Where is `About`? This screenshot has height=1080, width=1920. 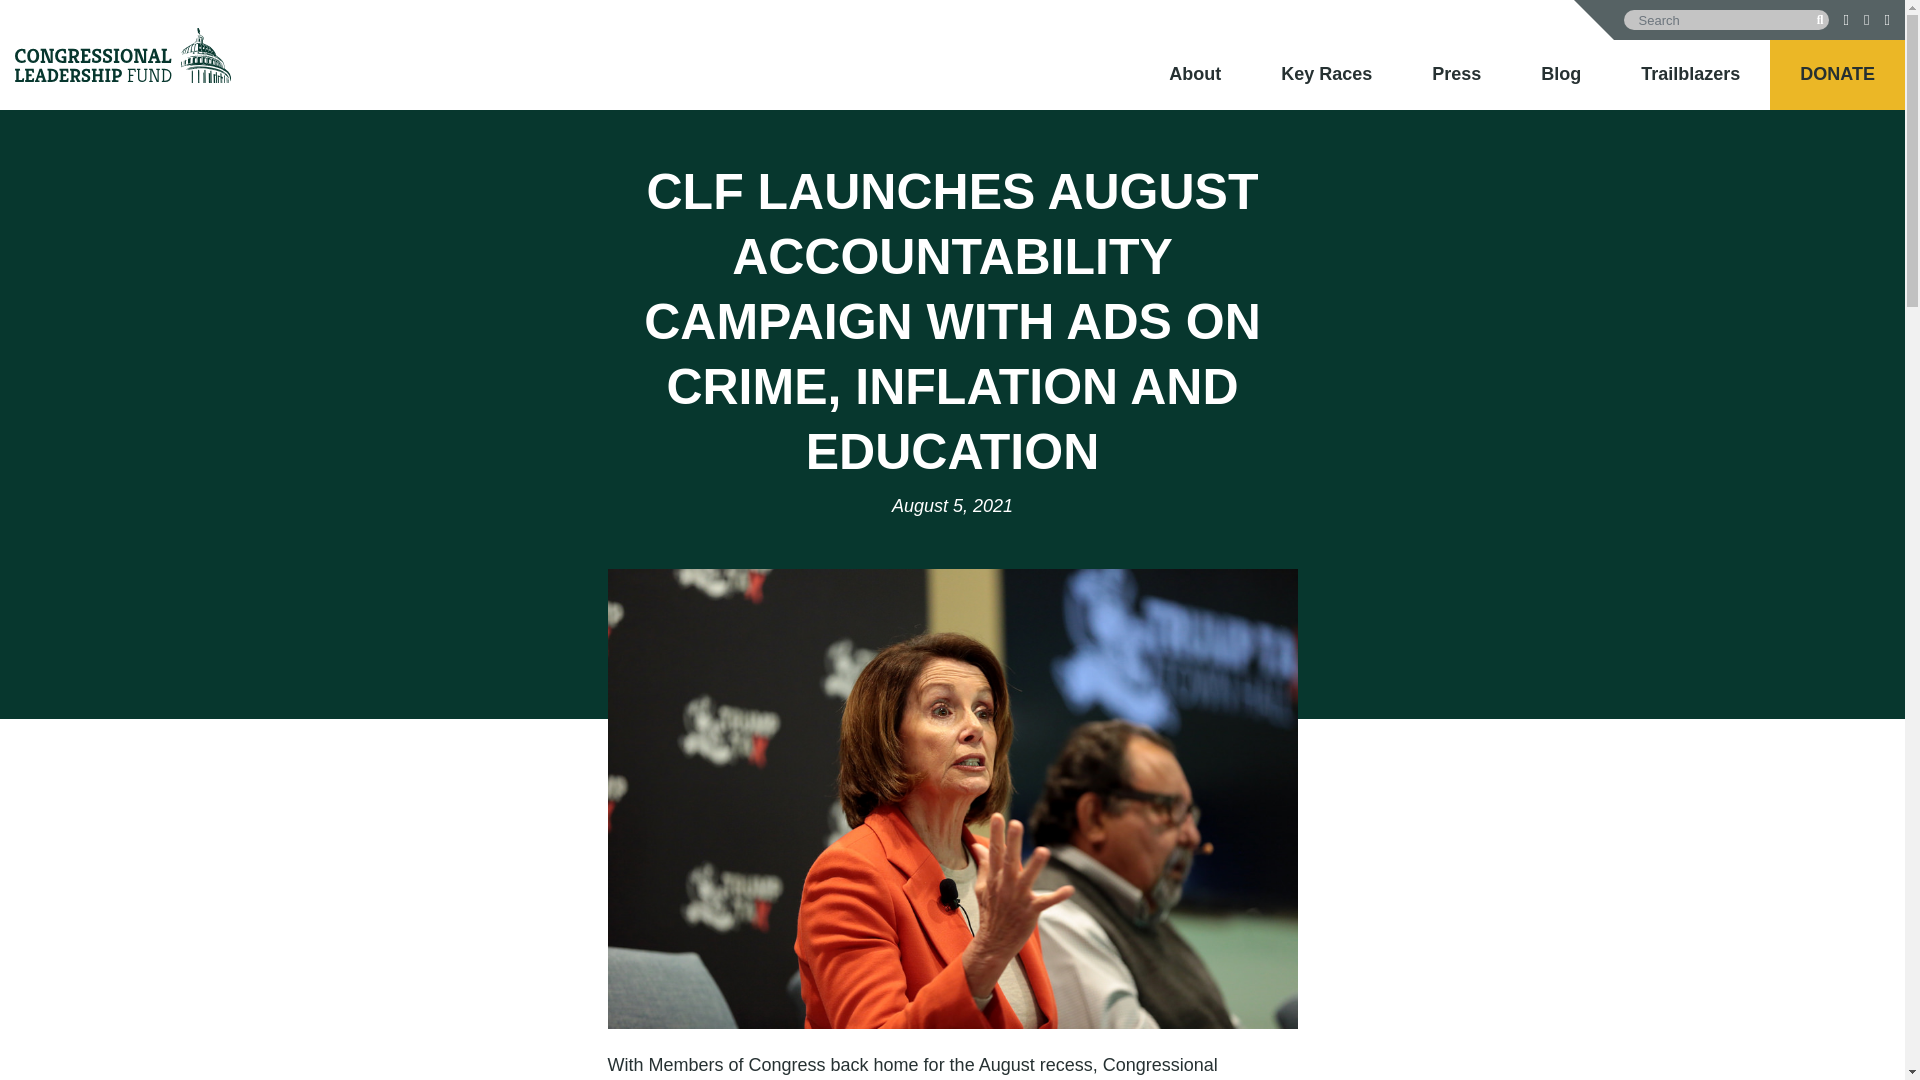 About is located at coordinates (1195, 74).